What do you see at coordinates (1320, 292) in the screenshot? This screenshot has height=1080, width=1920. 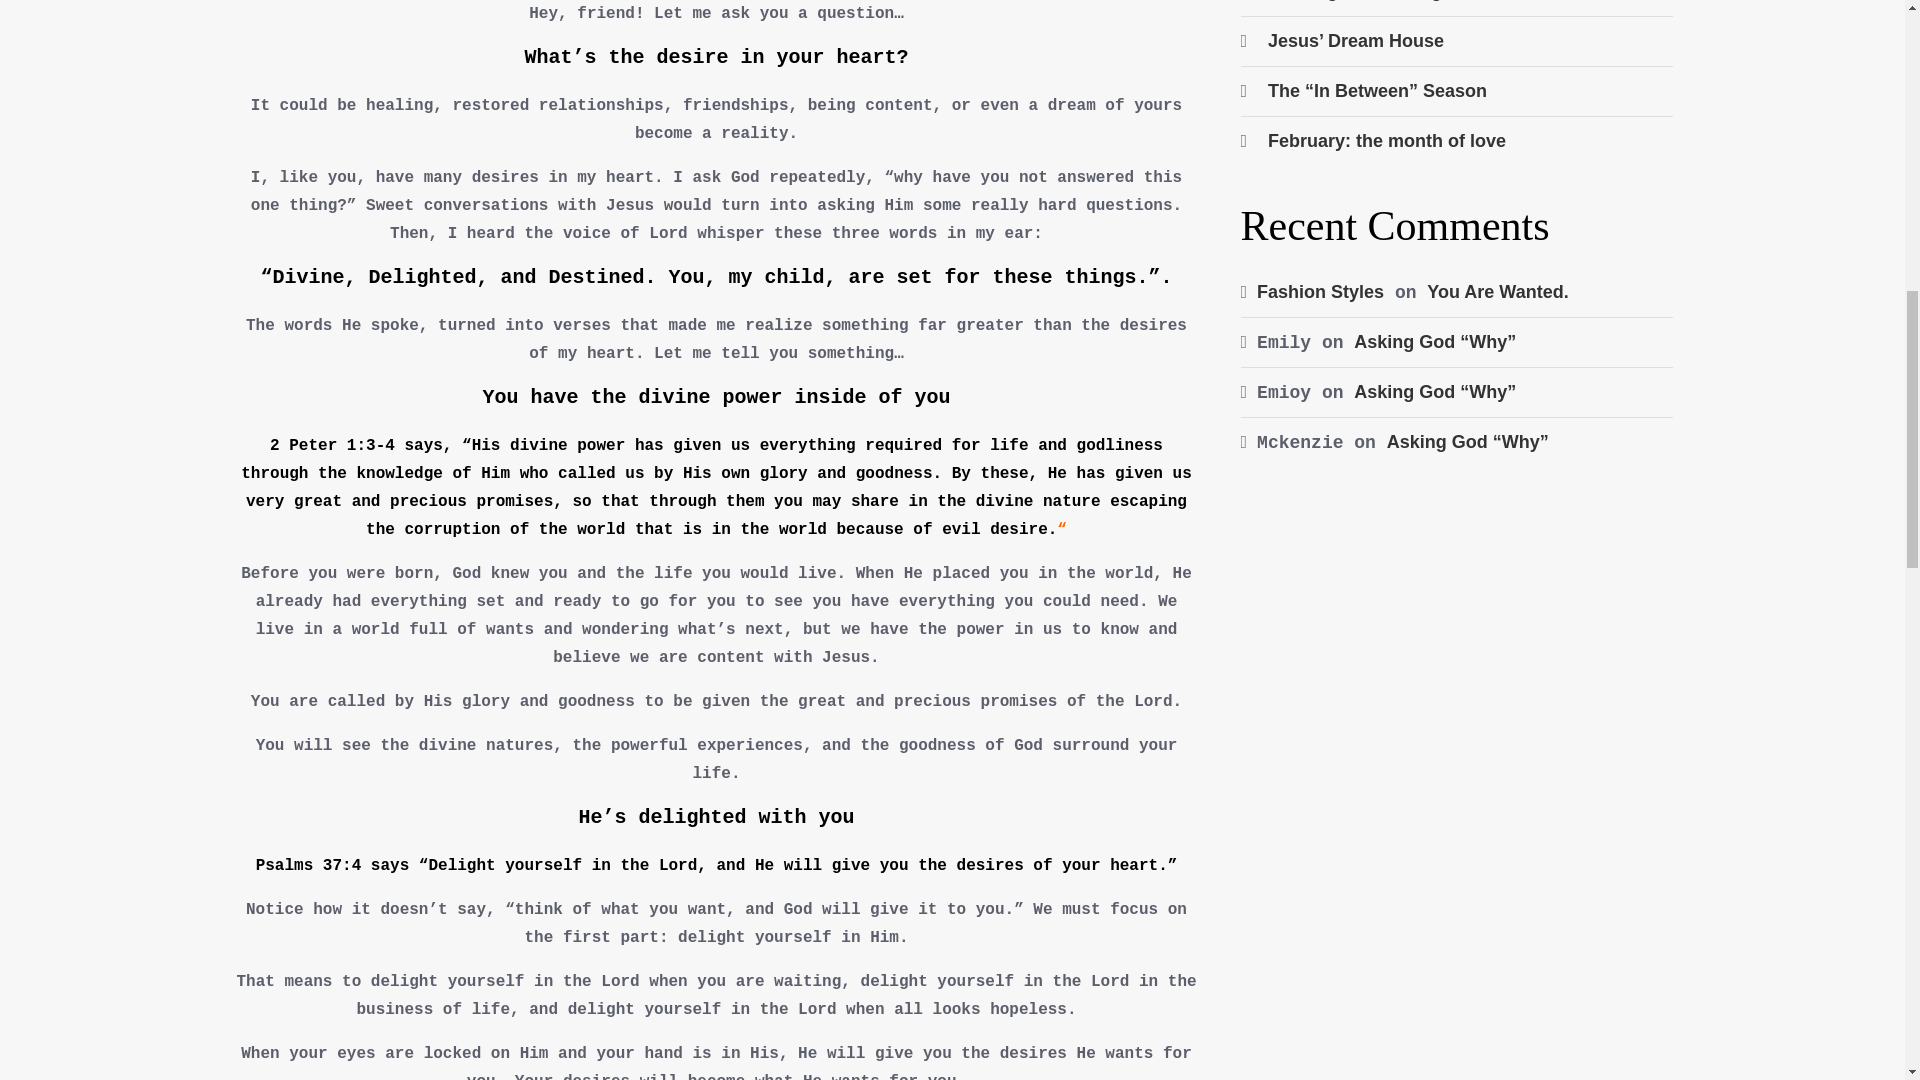 I see `Fashion Styles` at bounding box center [1320, 292].